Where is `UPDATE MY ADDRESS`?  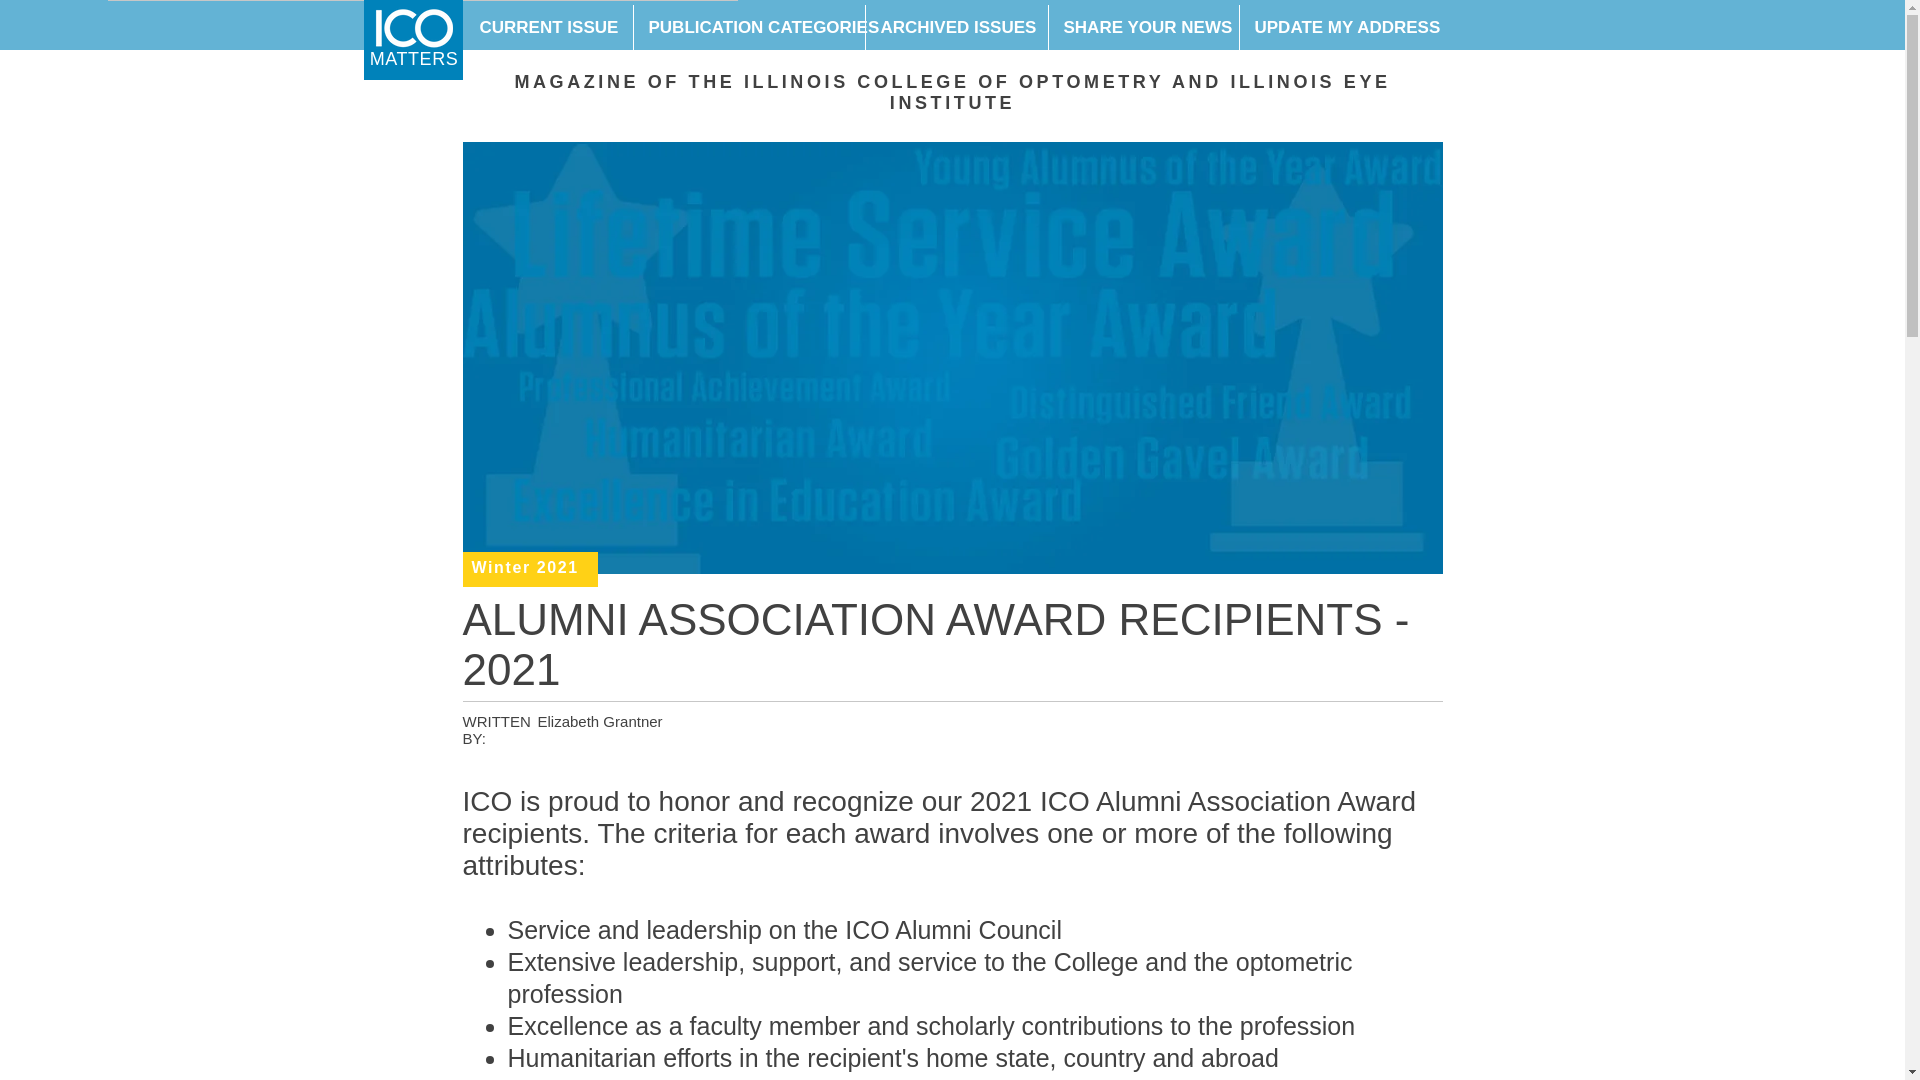
UPDATE MY ADDRESS is located at coordinates (1339, 28).